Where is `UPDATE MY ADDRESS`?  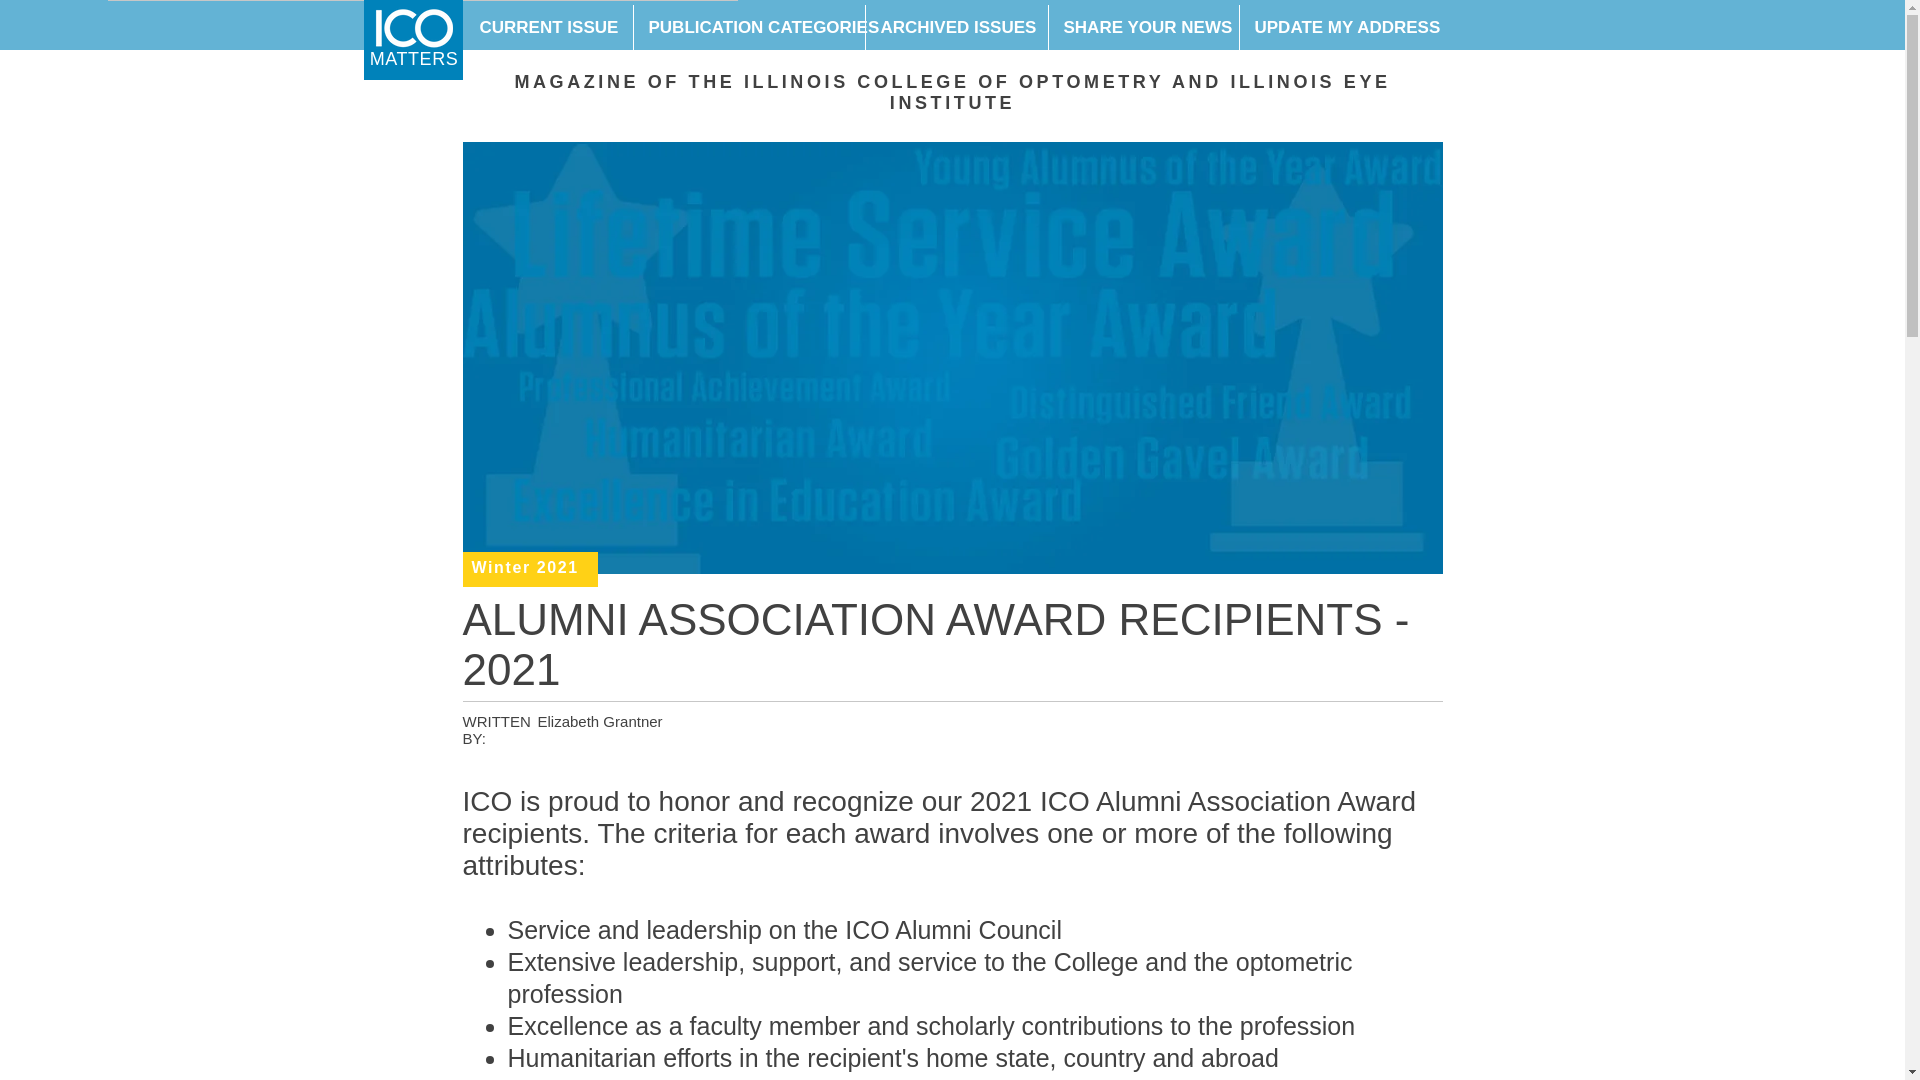
UPDATE MY ADDRESS is located at coordinates (1339, 28).